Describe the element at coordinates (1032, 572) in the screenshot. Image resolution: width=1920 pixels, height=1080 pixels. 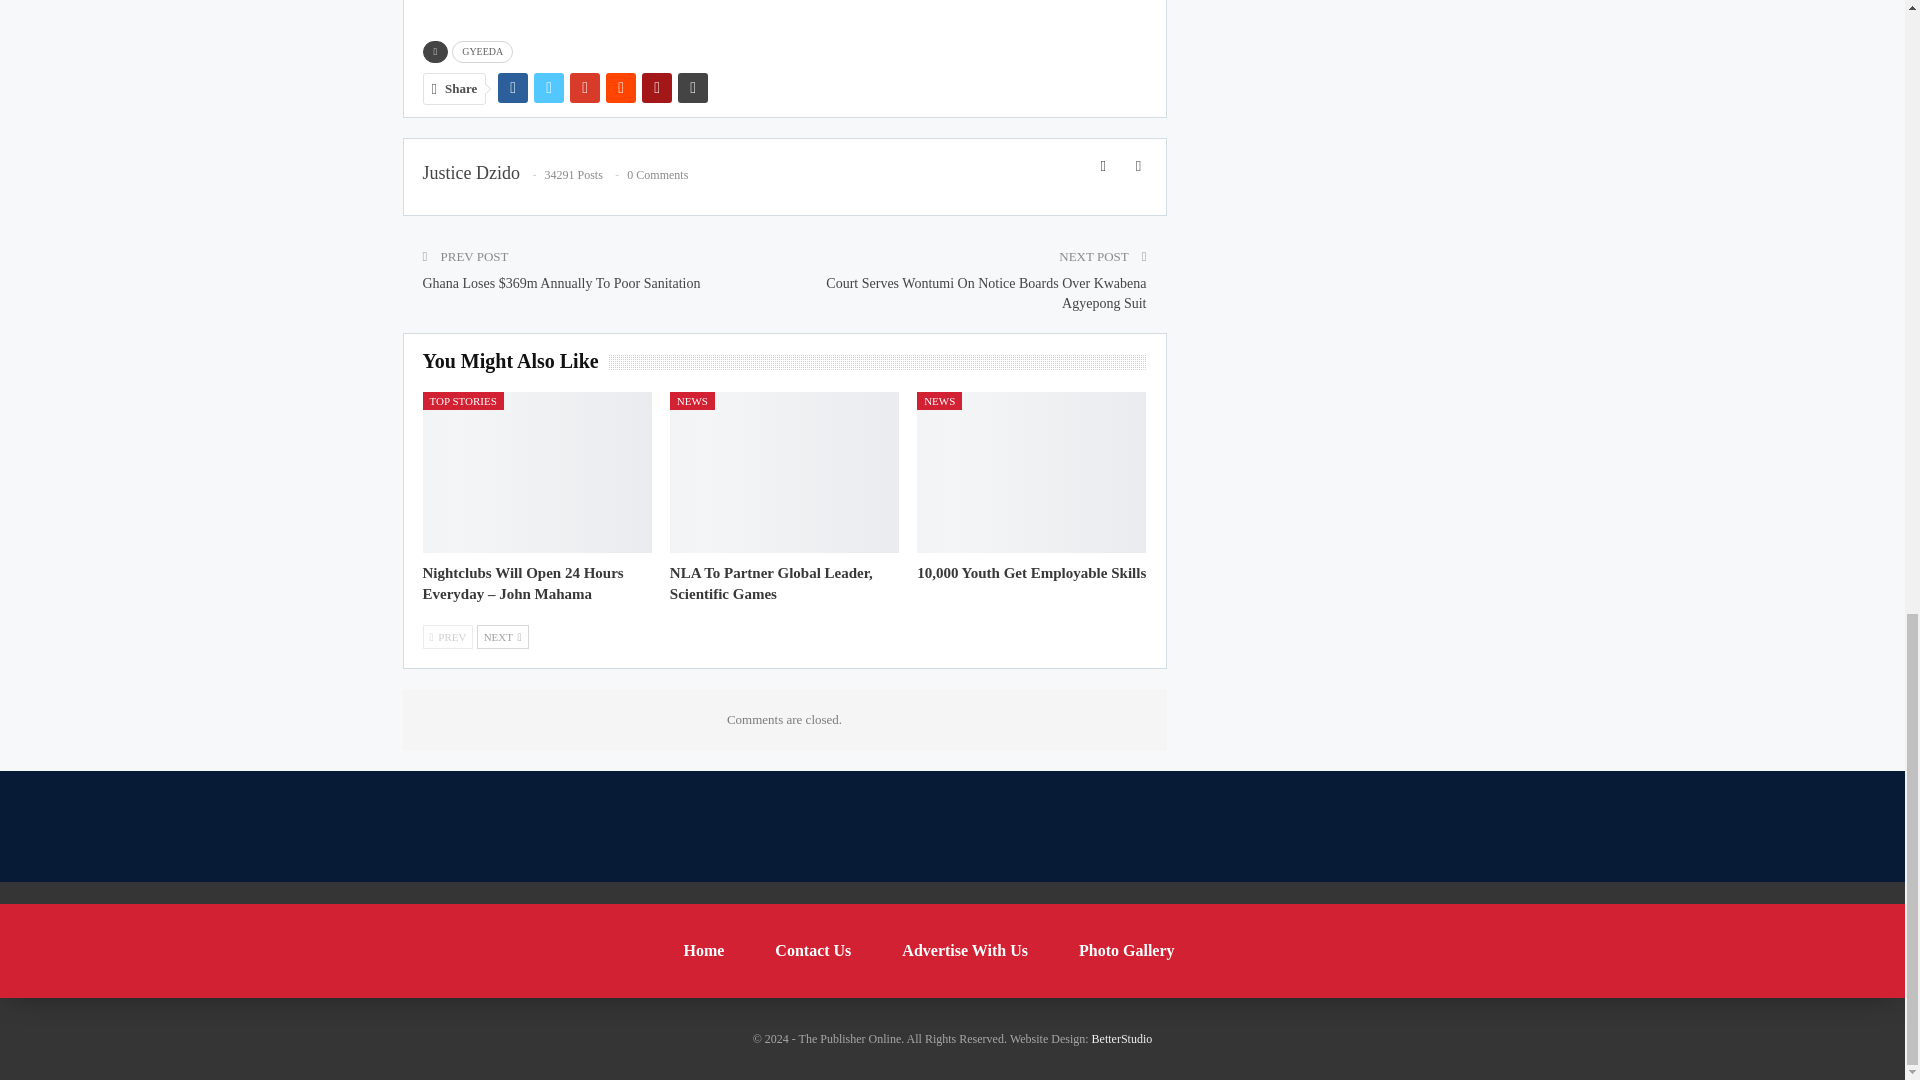
I see `10,000 Youth Get Employable Skills` at that location.